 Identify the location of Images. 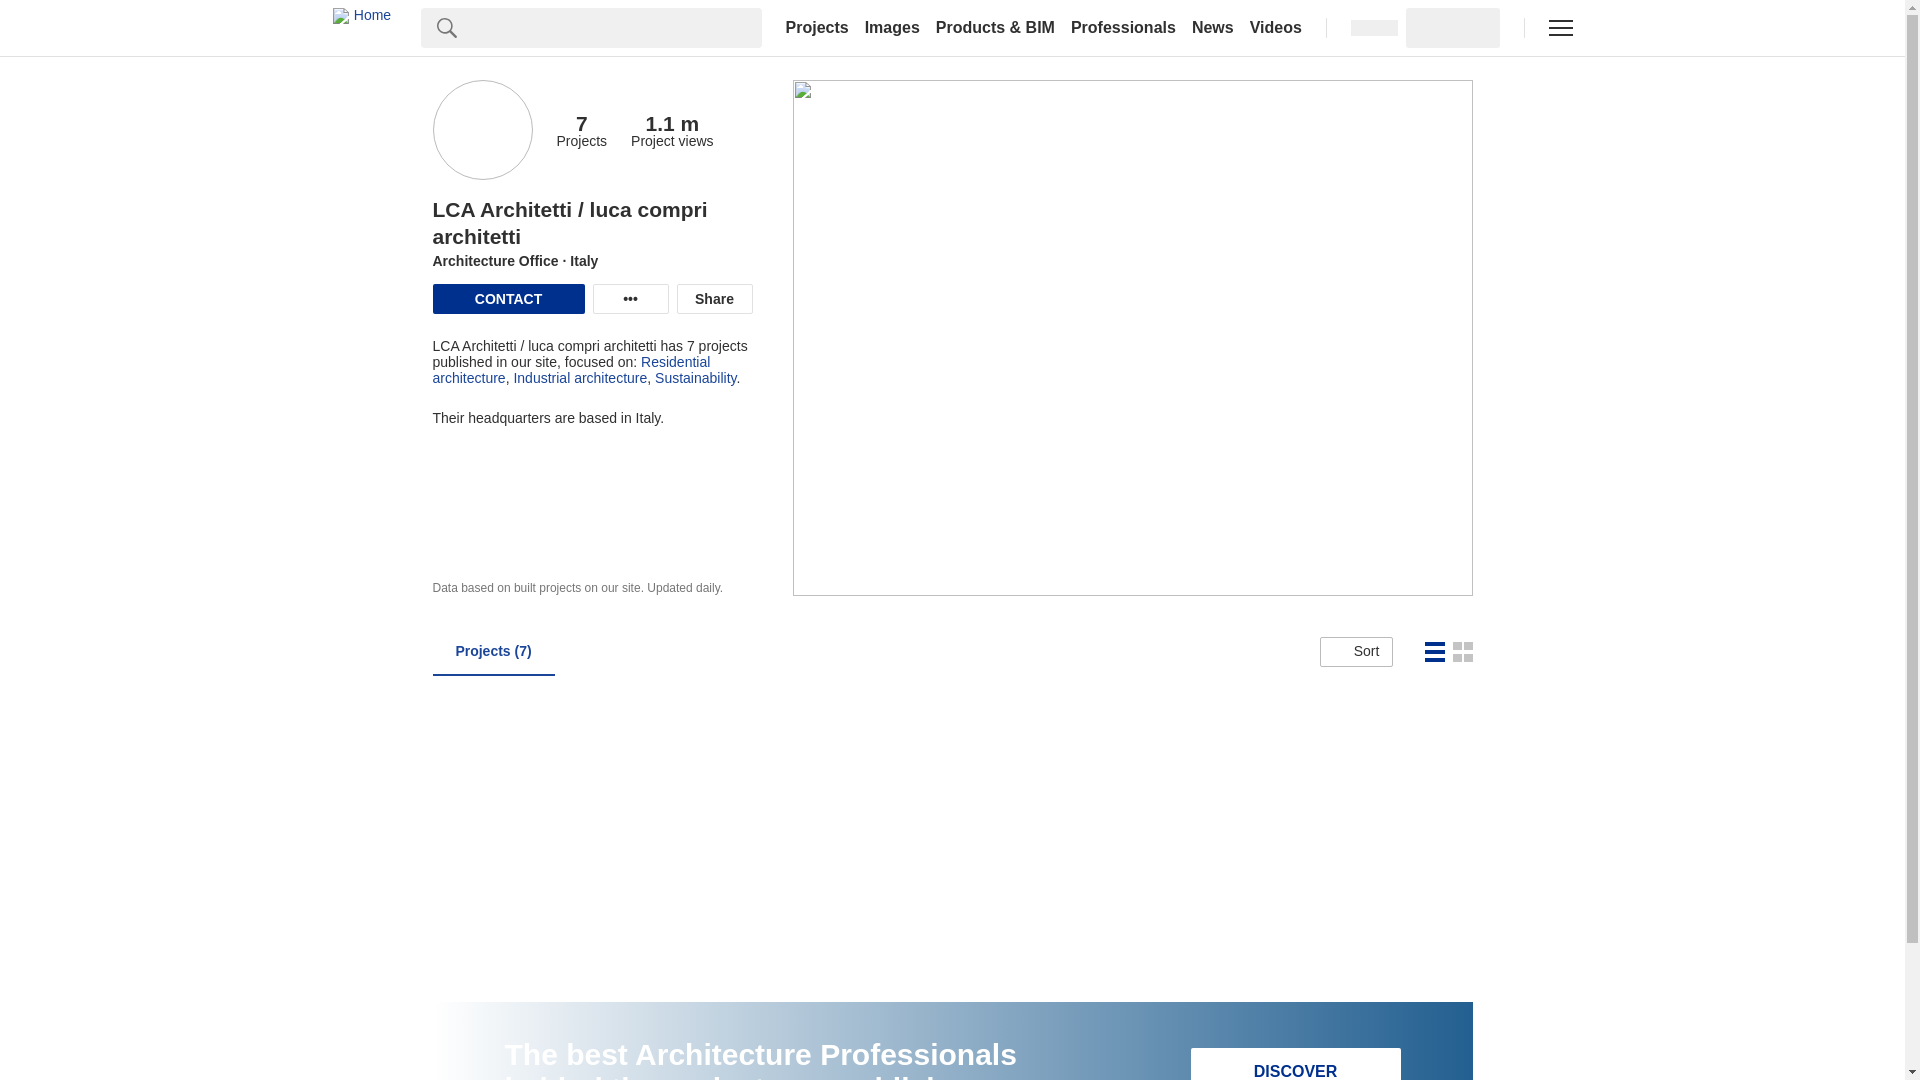
(892, 28).